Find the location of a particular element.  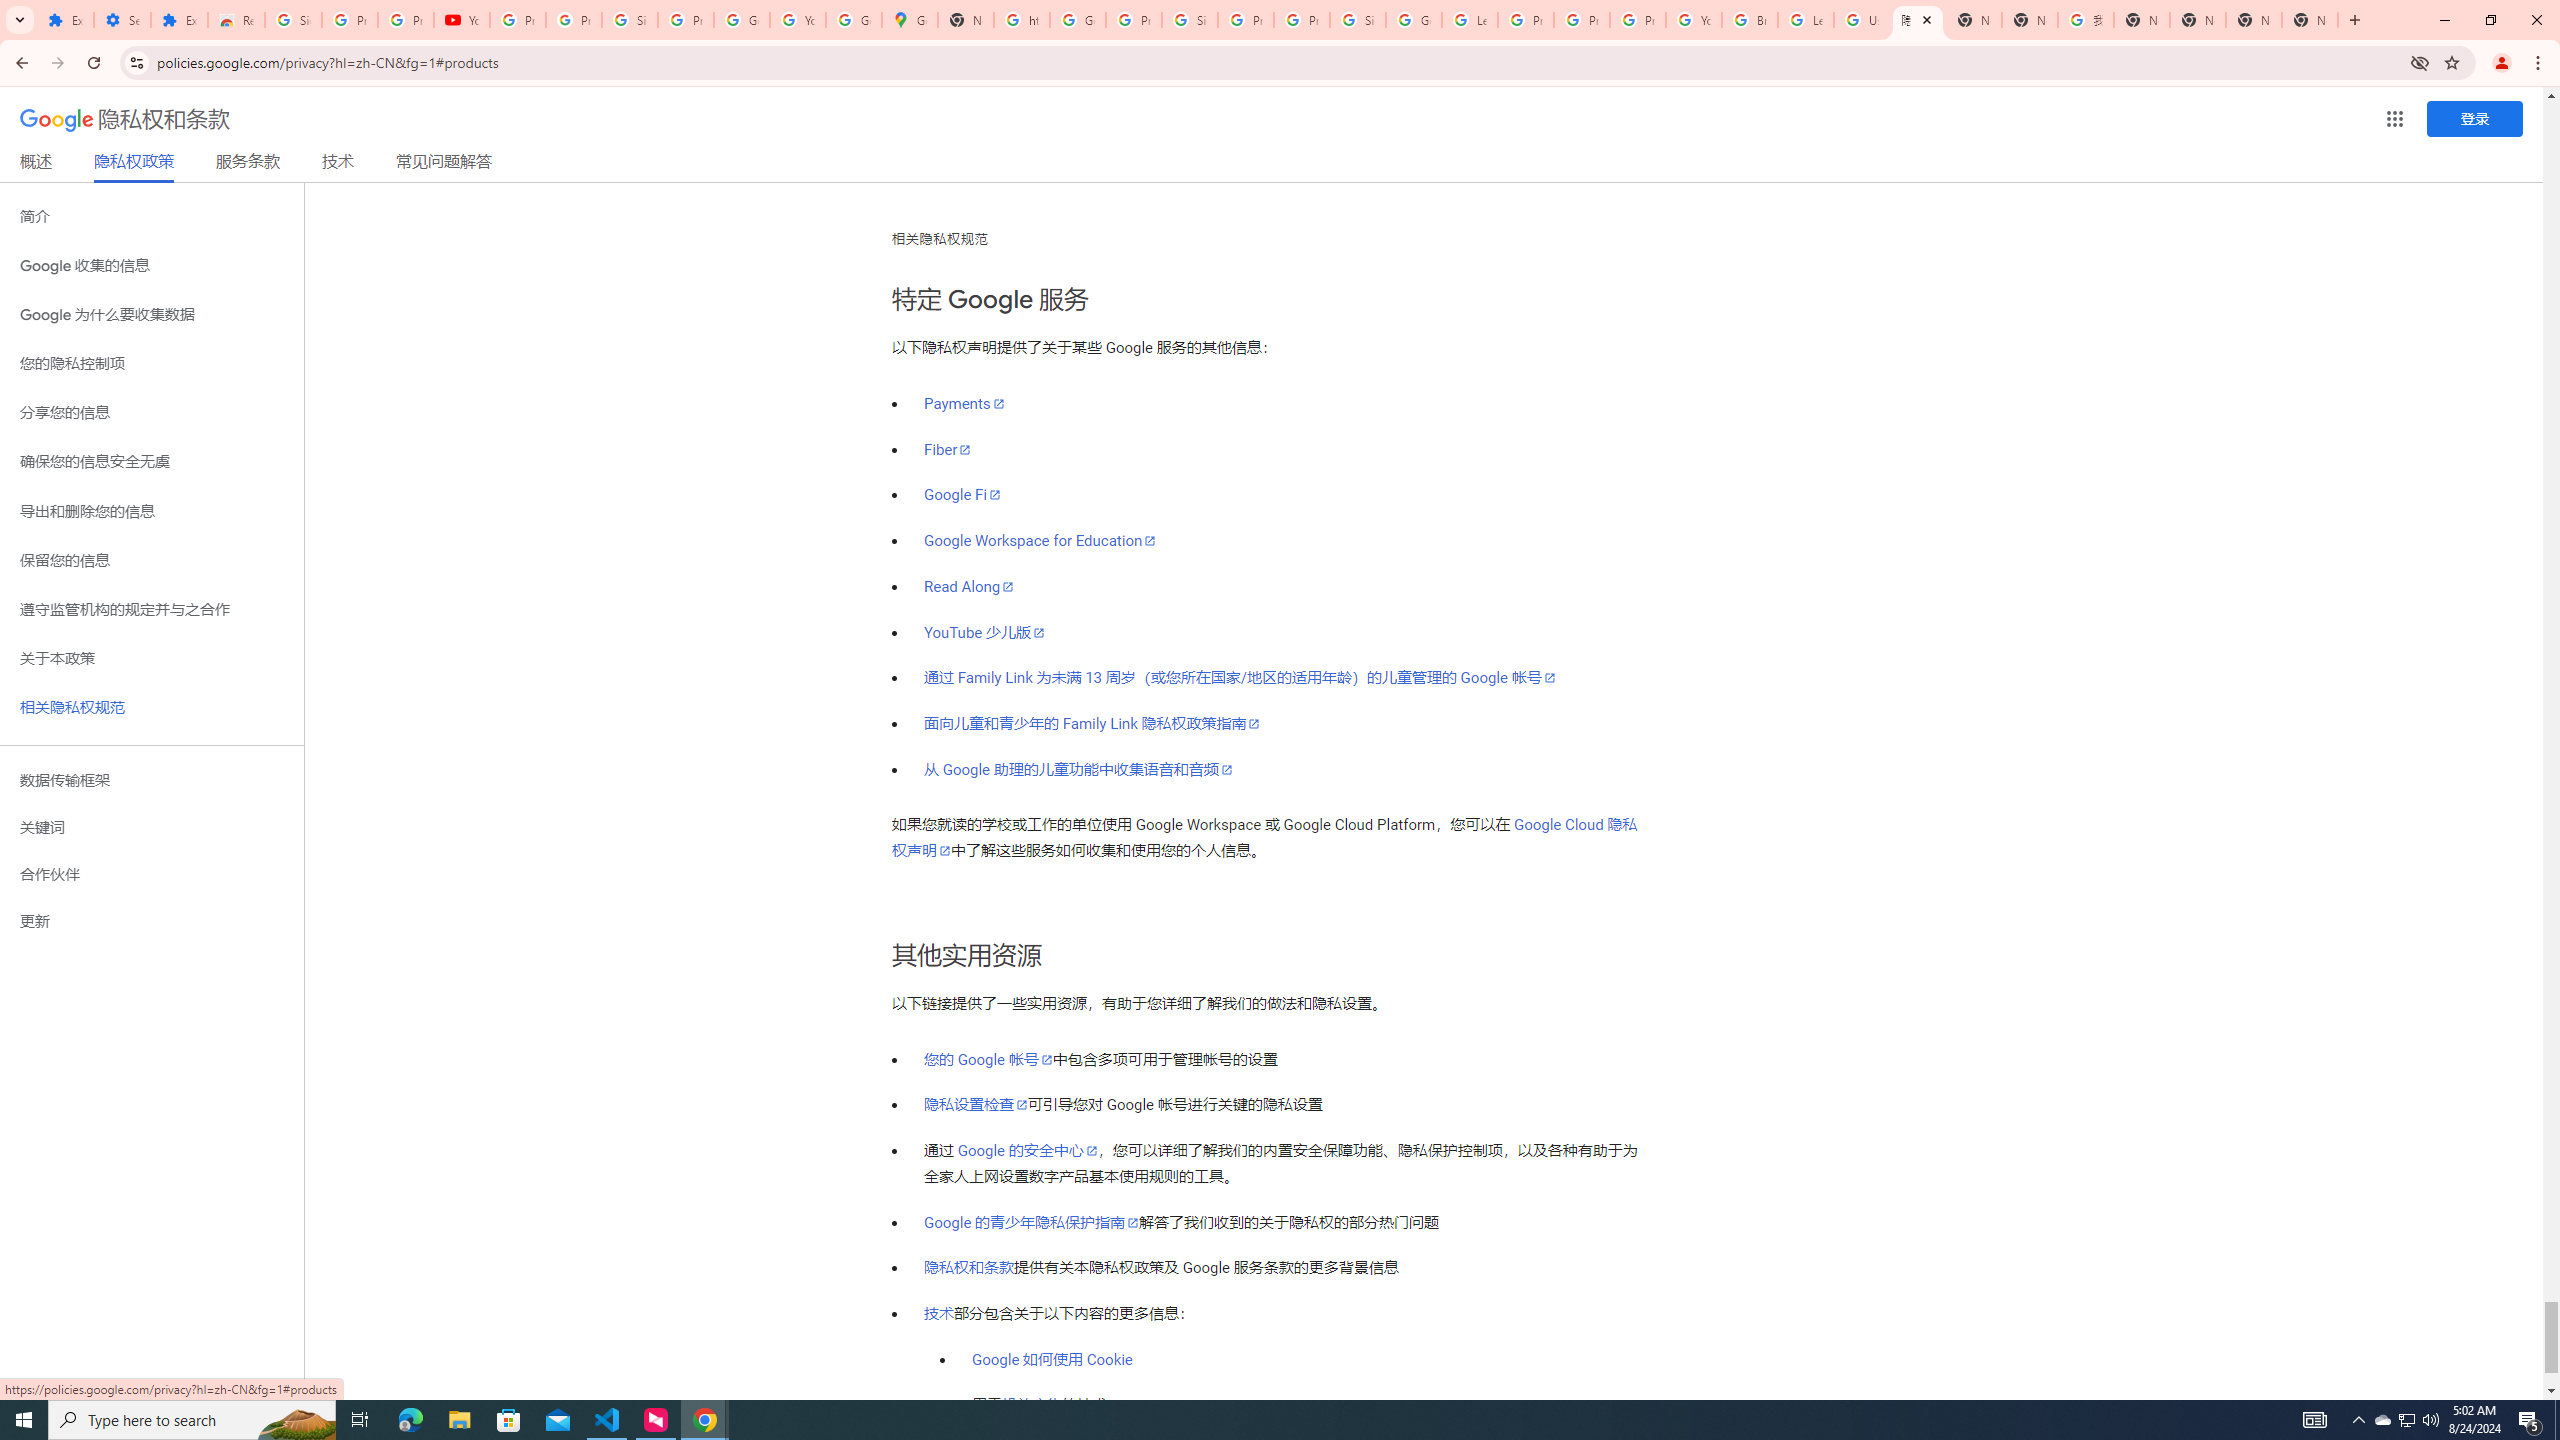

Read Along is located at coordinates (968, 586).